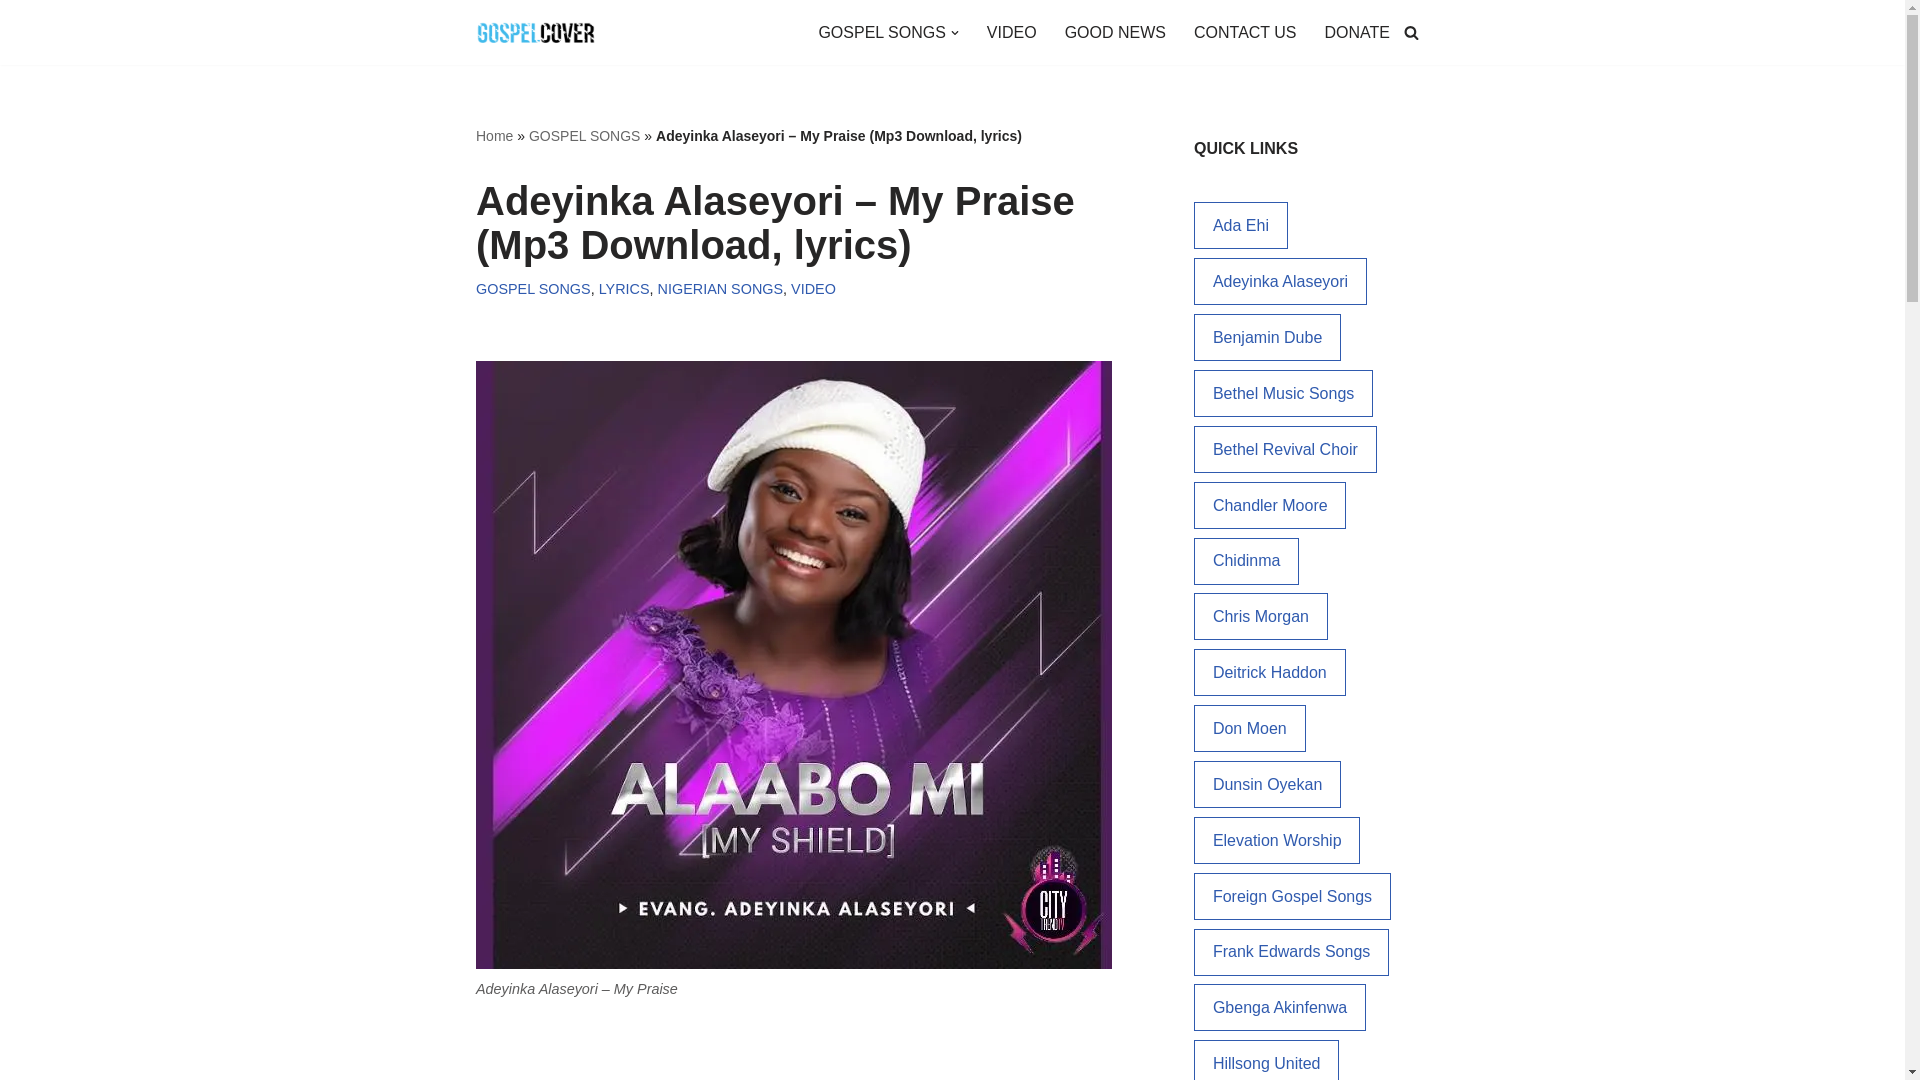  I want to click on VIDEO, so click(1011, 32).